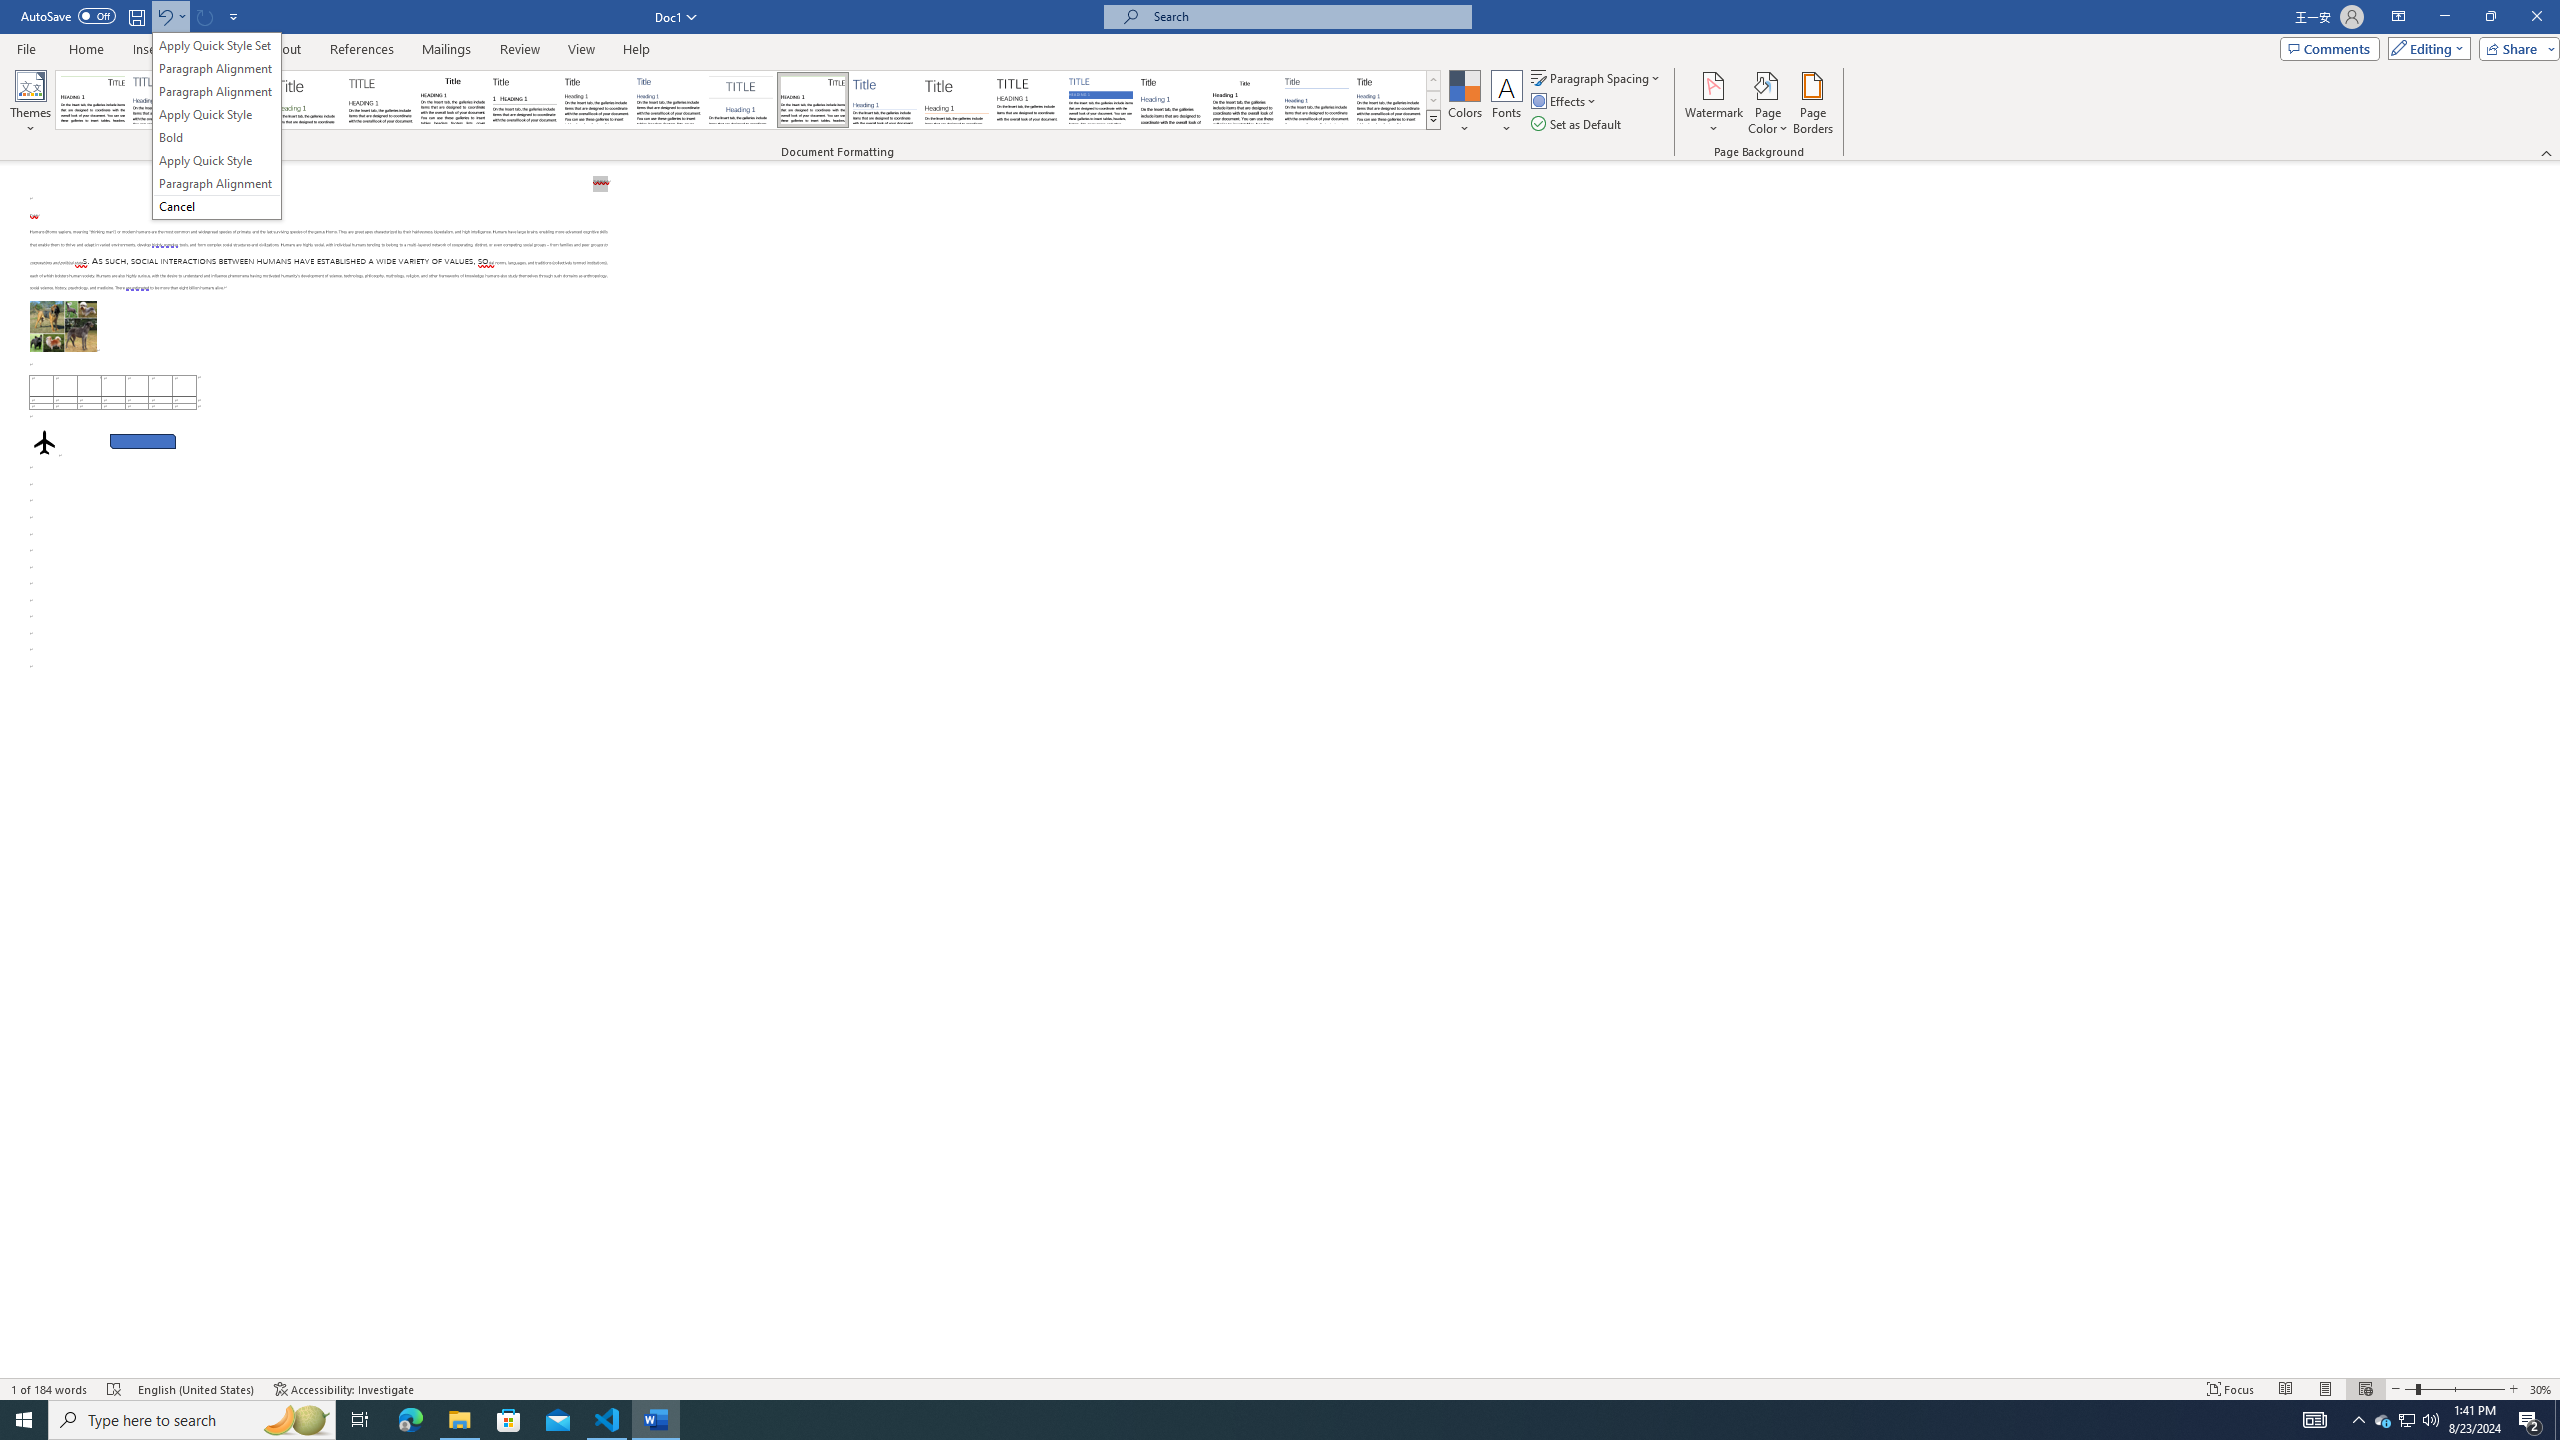  Describe the element at coordinates (1100, 100) in the screenshot. I see `Shaded` at that location.